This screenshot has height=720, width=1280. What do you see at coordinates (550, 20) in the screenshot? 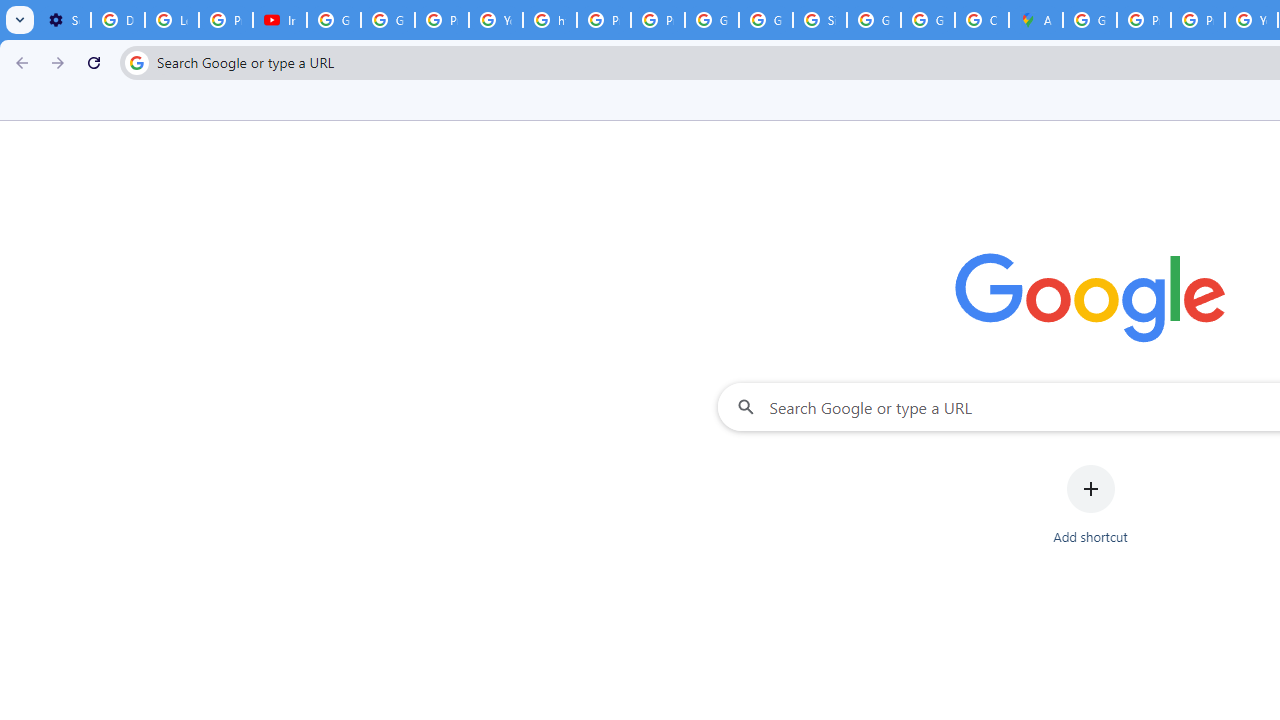
I see `https://scholar.google.com/` at bounding box center [550, 20].